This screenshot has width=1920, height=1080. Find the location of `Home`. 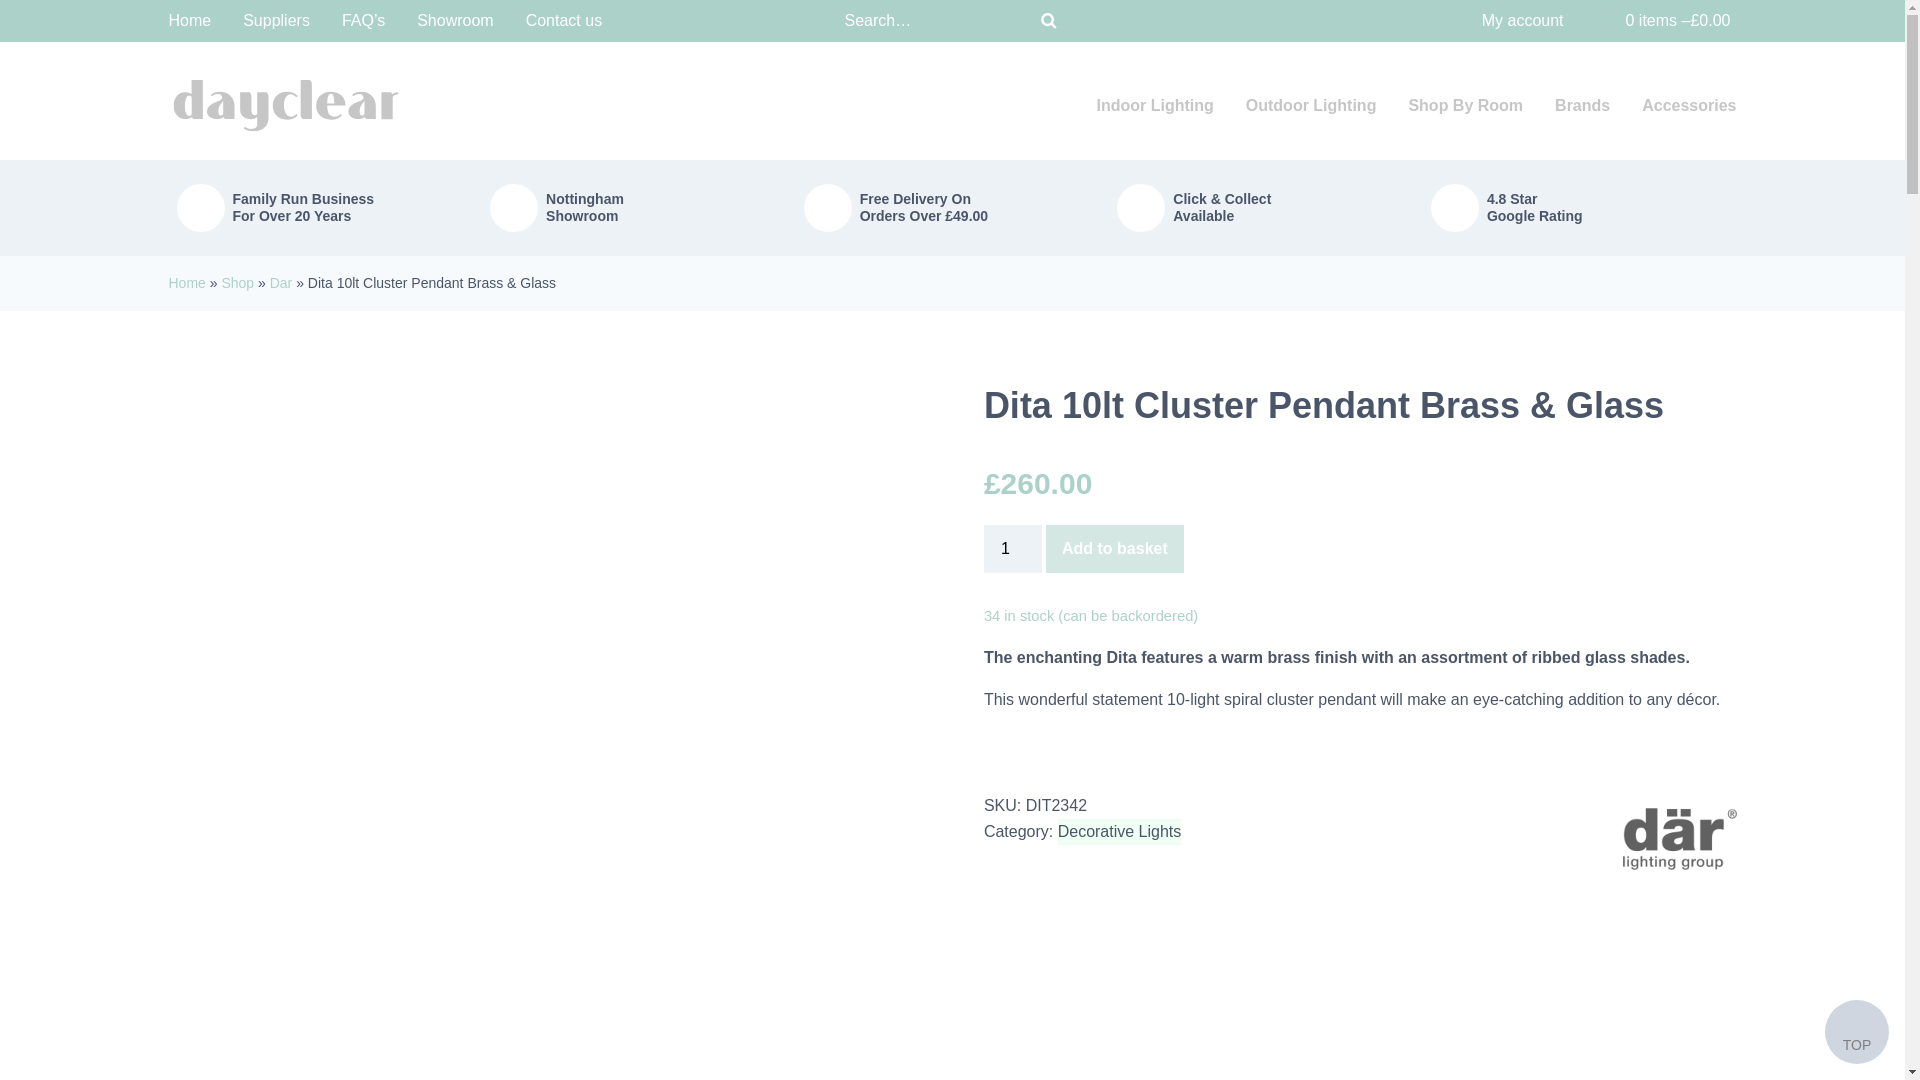

Home is located at coordinates (188, 20).